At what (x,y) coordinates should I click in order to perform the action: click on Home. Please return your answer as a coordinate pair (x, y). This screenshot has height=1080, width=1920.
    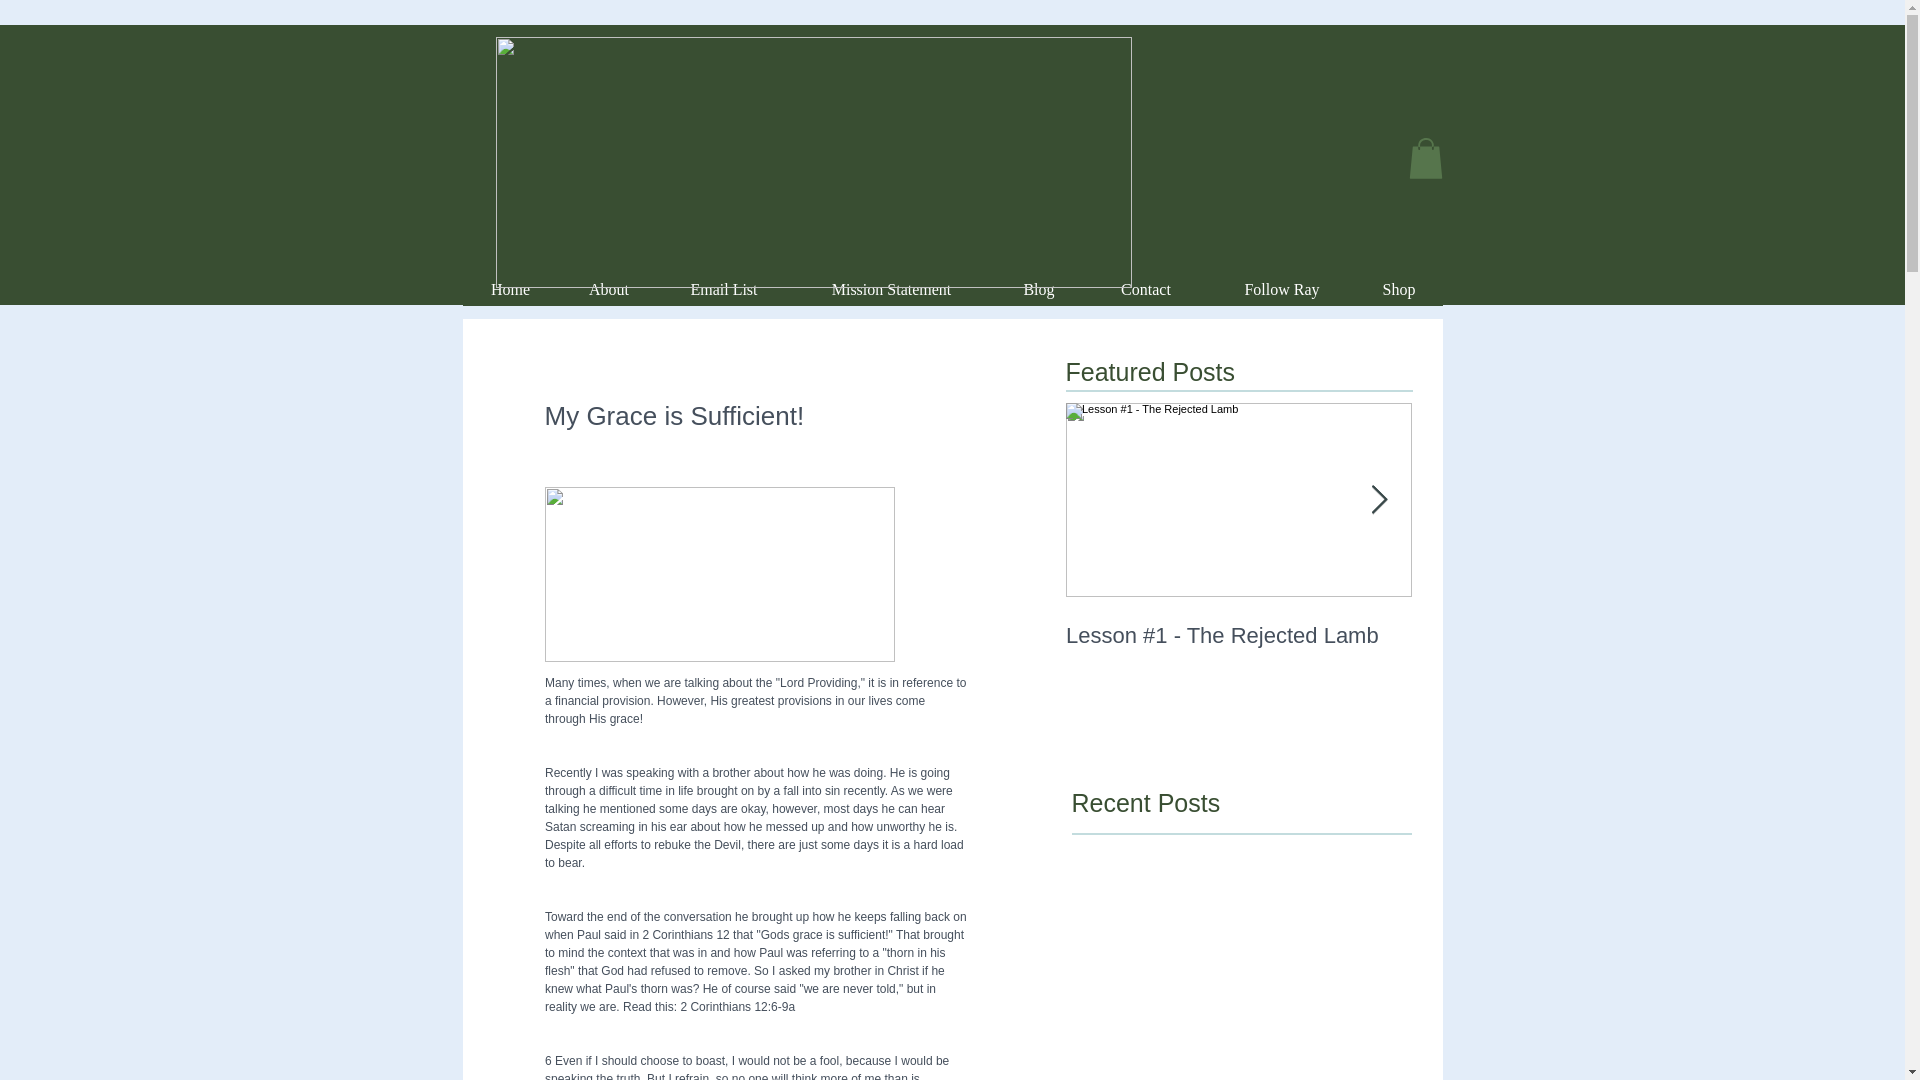
    Looking at the image, I should click on (510, 296).